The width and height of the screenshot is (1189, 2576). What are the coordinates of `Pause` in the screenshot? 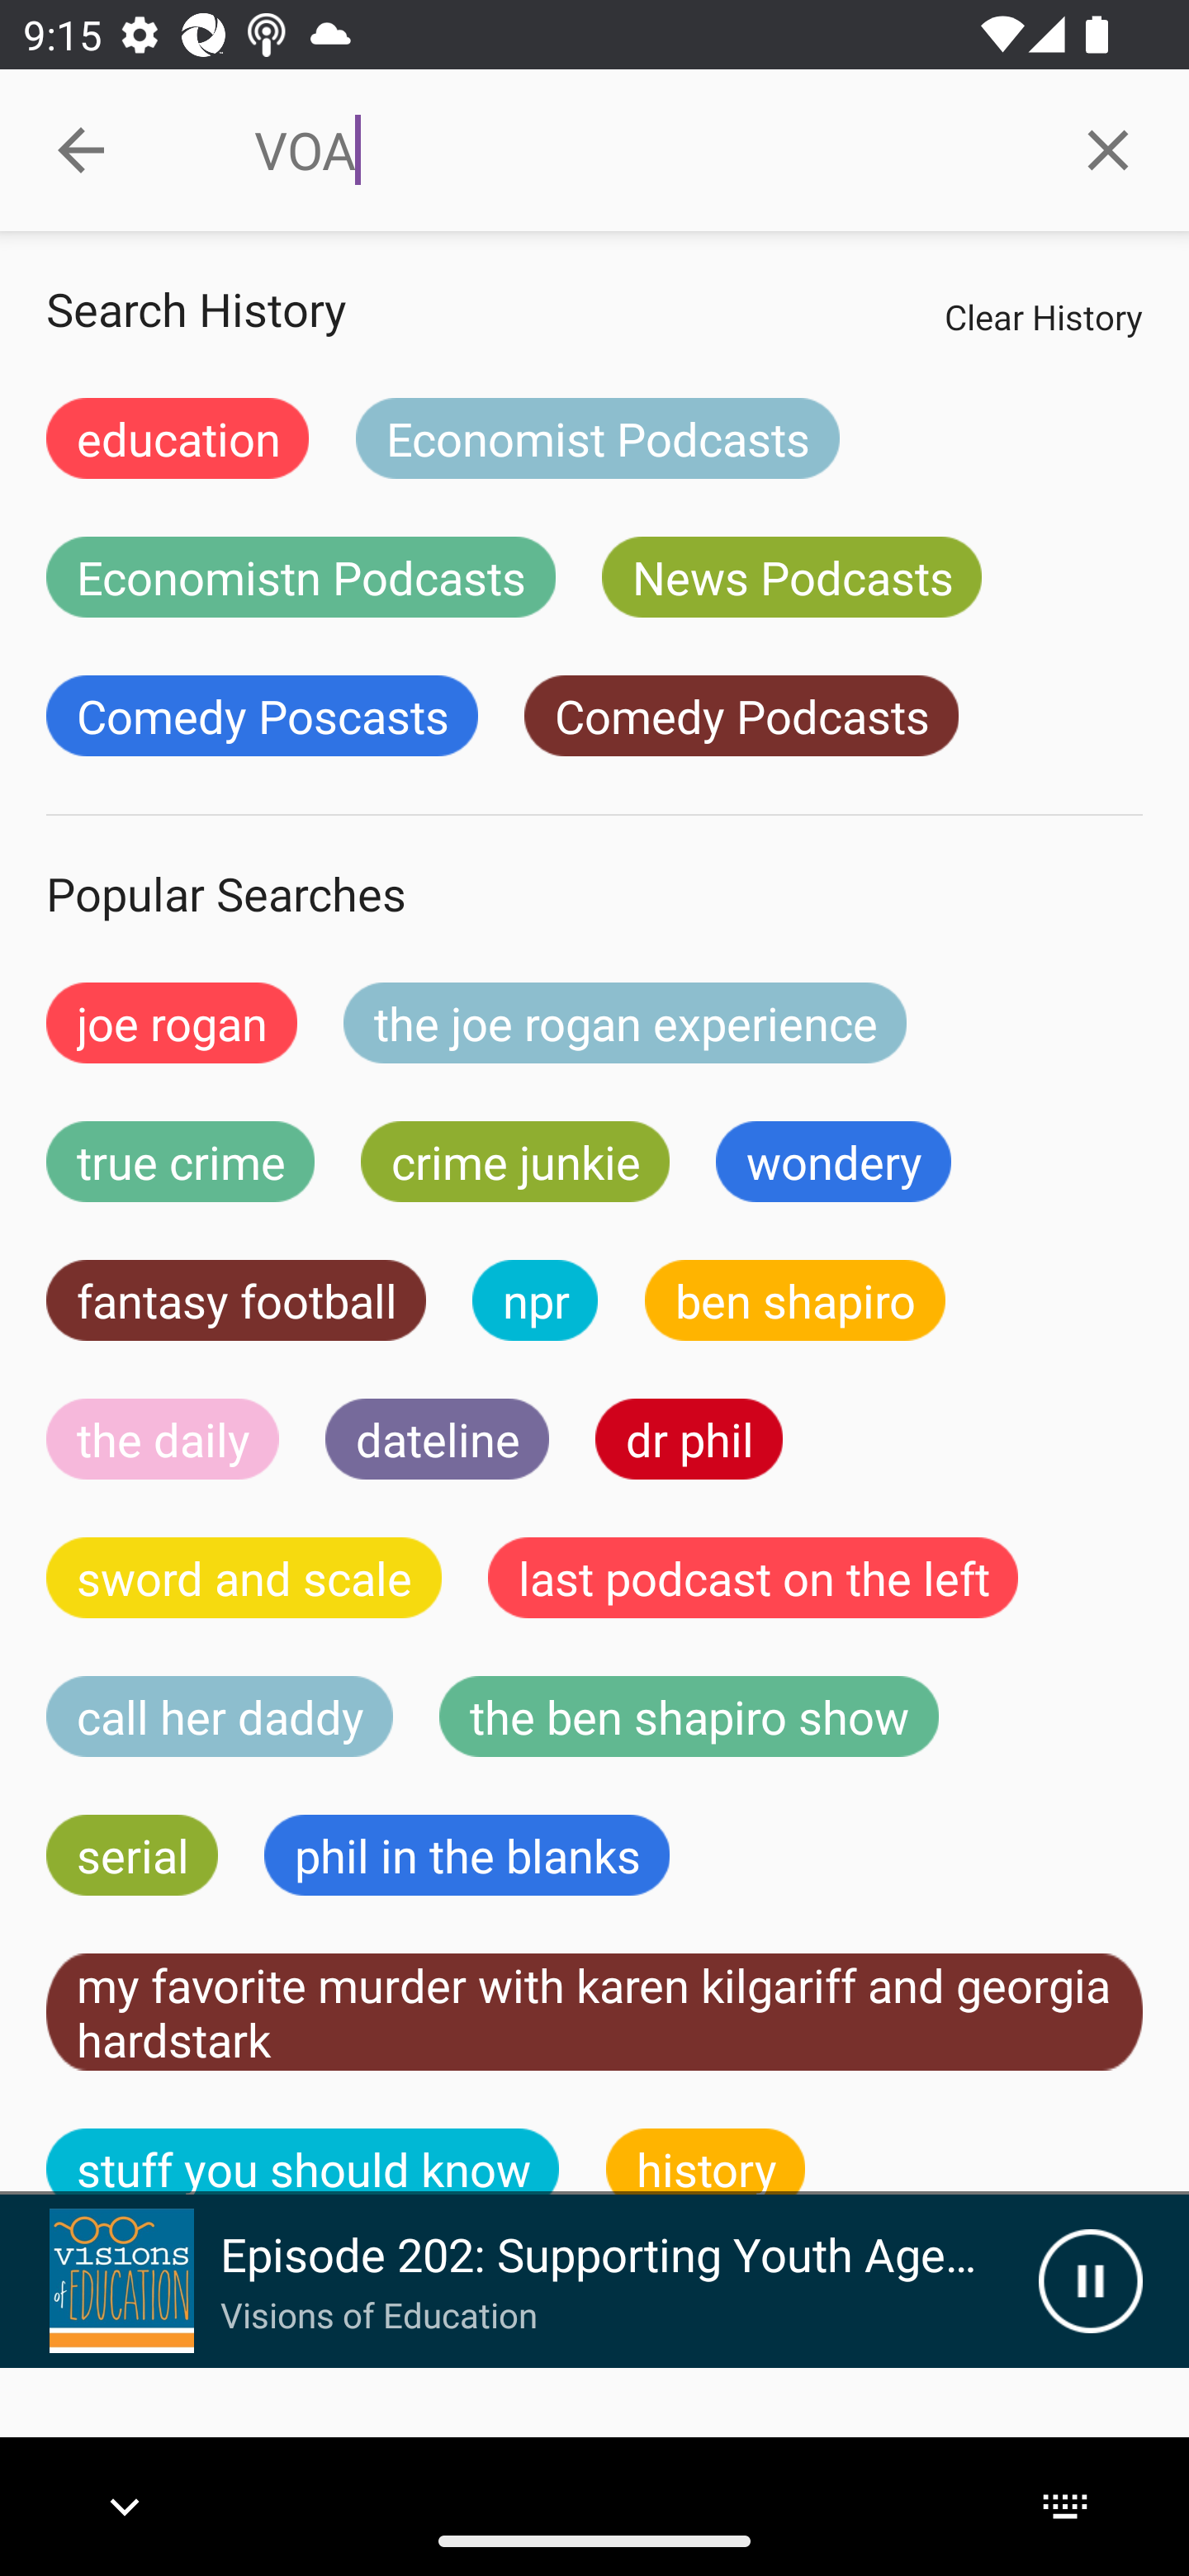 It's located at (1090, 2280).